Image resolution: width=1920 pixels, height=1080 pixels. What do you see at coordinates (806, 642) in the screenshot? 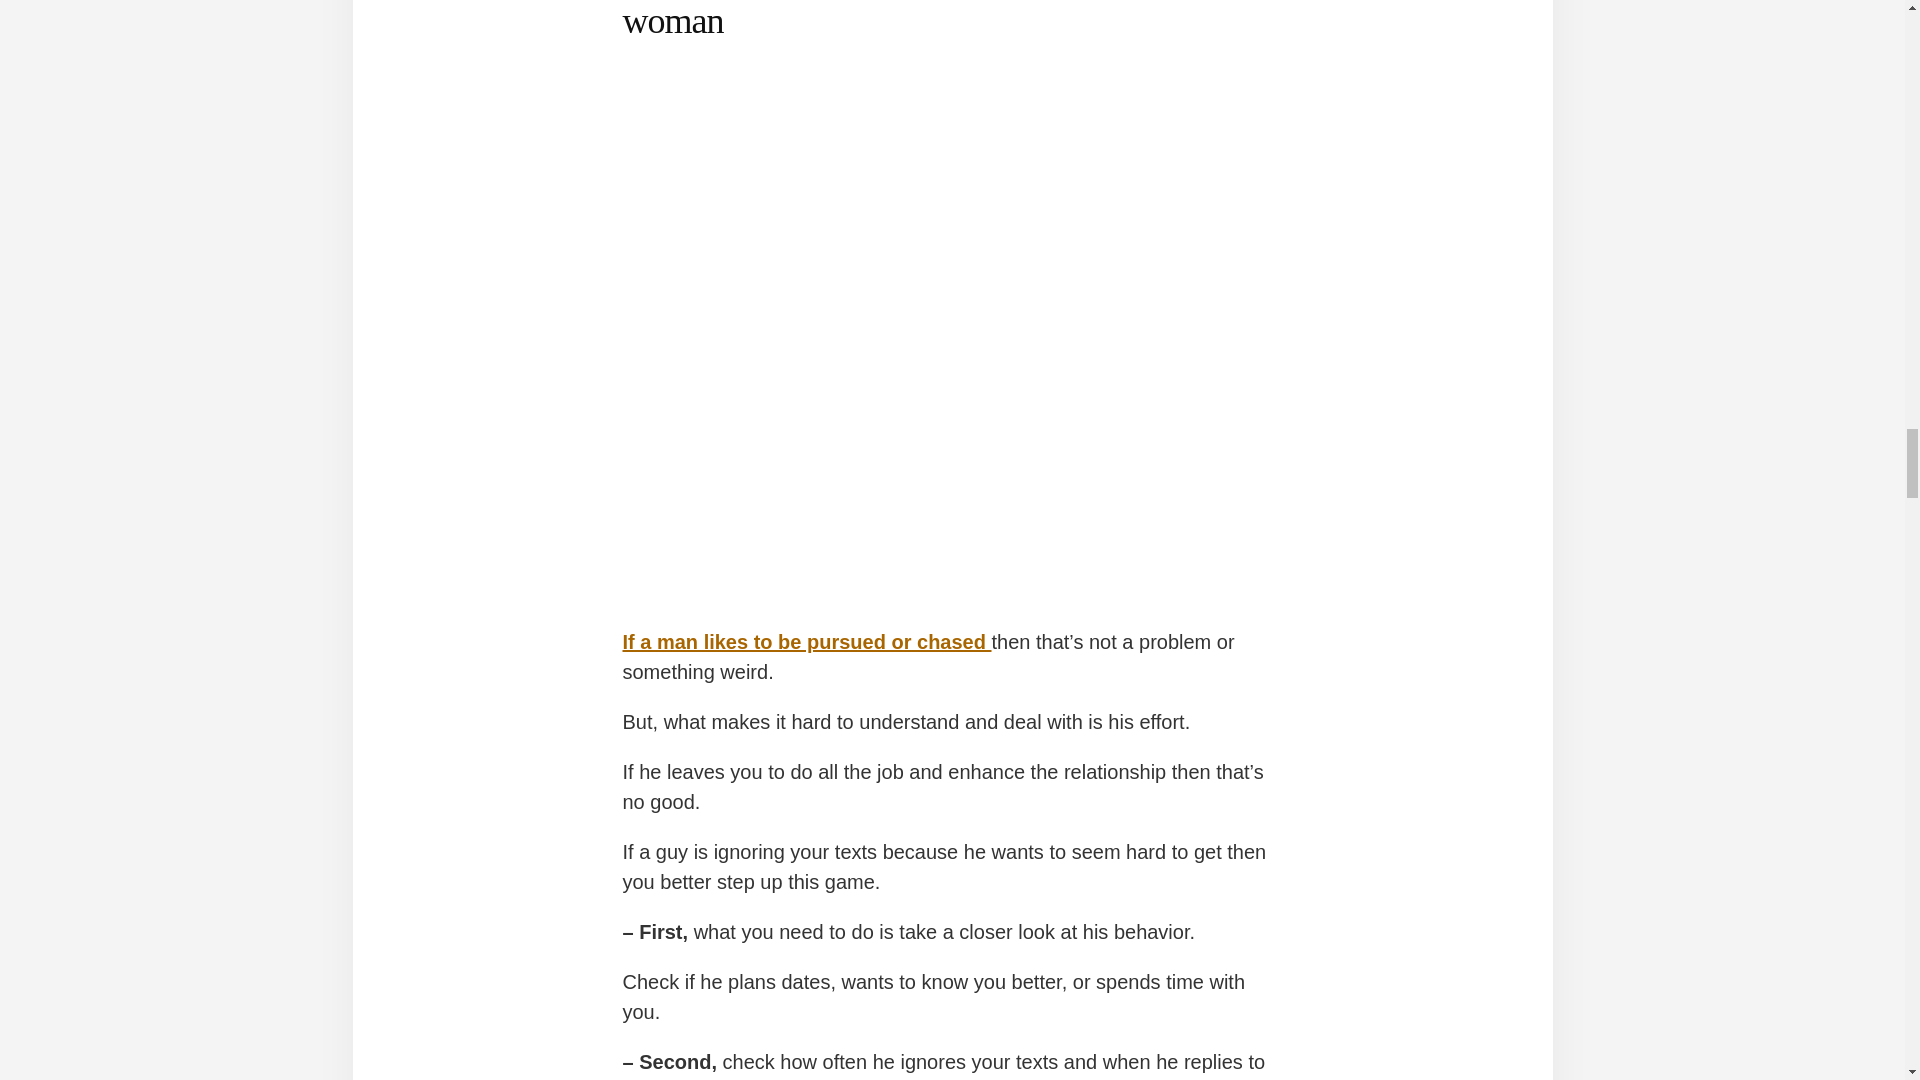
I see `If a man likes to be pursued or chased` at bounding box center [806, 642].